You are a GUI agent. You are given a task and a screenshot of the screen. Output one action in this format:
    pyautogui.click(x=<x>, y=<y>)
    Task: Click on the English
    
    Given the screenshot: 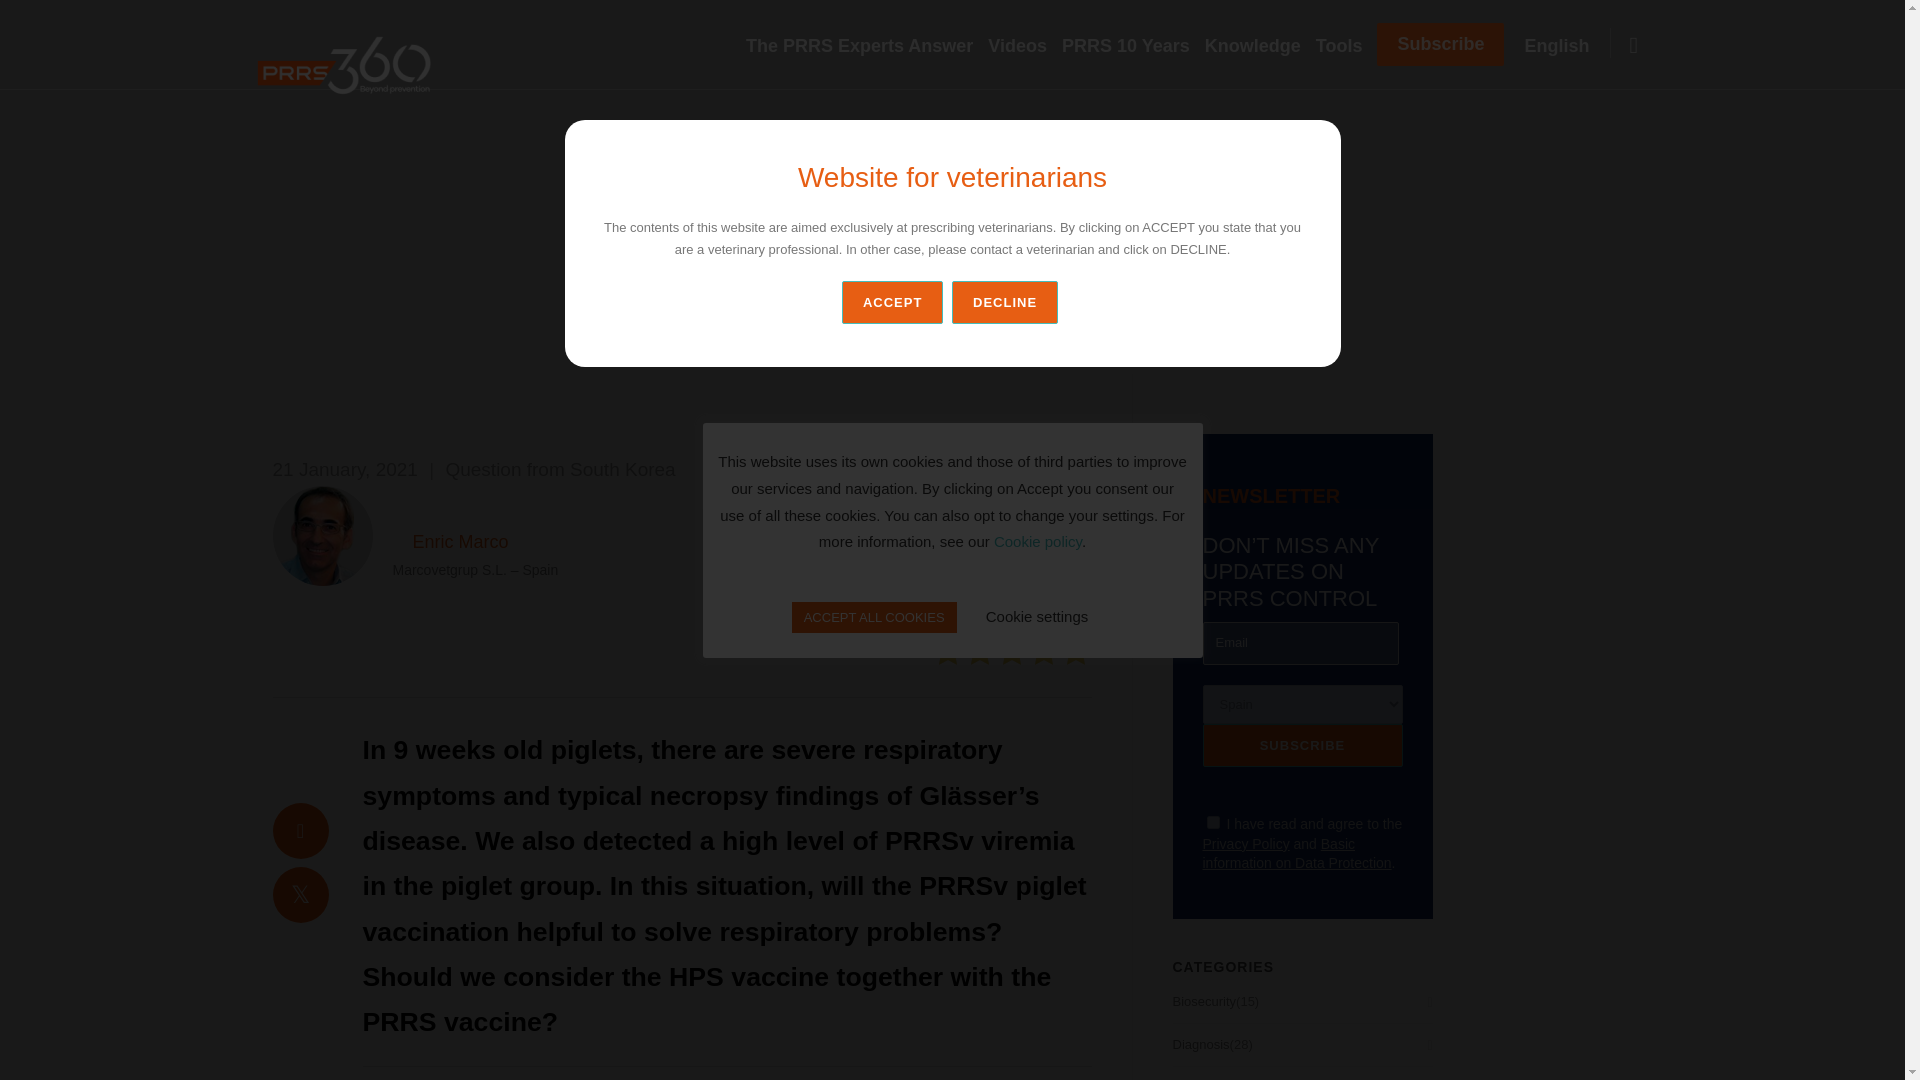 What is the action you would take?
    pyautogui.click(x=1564, y=46)
    